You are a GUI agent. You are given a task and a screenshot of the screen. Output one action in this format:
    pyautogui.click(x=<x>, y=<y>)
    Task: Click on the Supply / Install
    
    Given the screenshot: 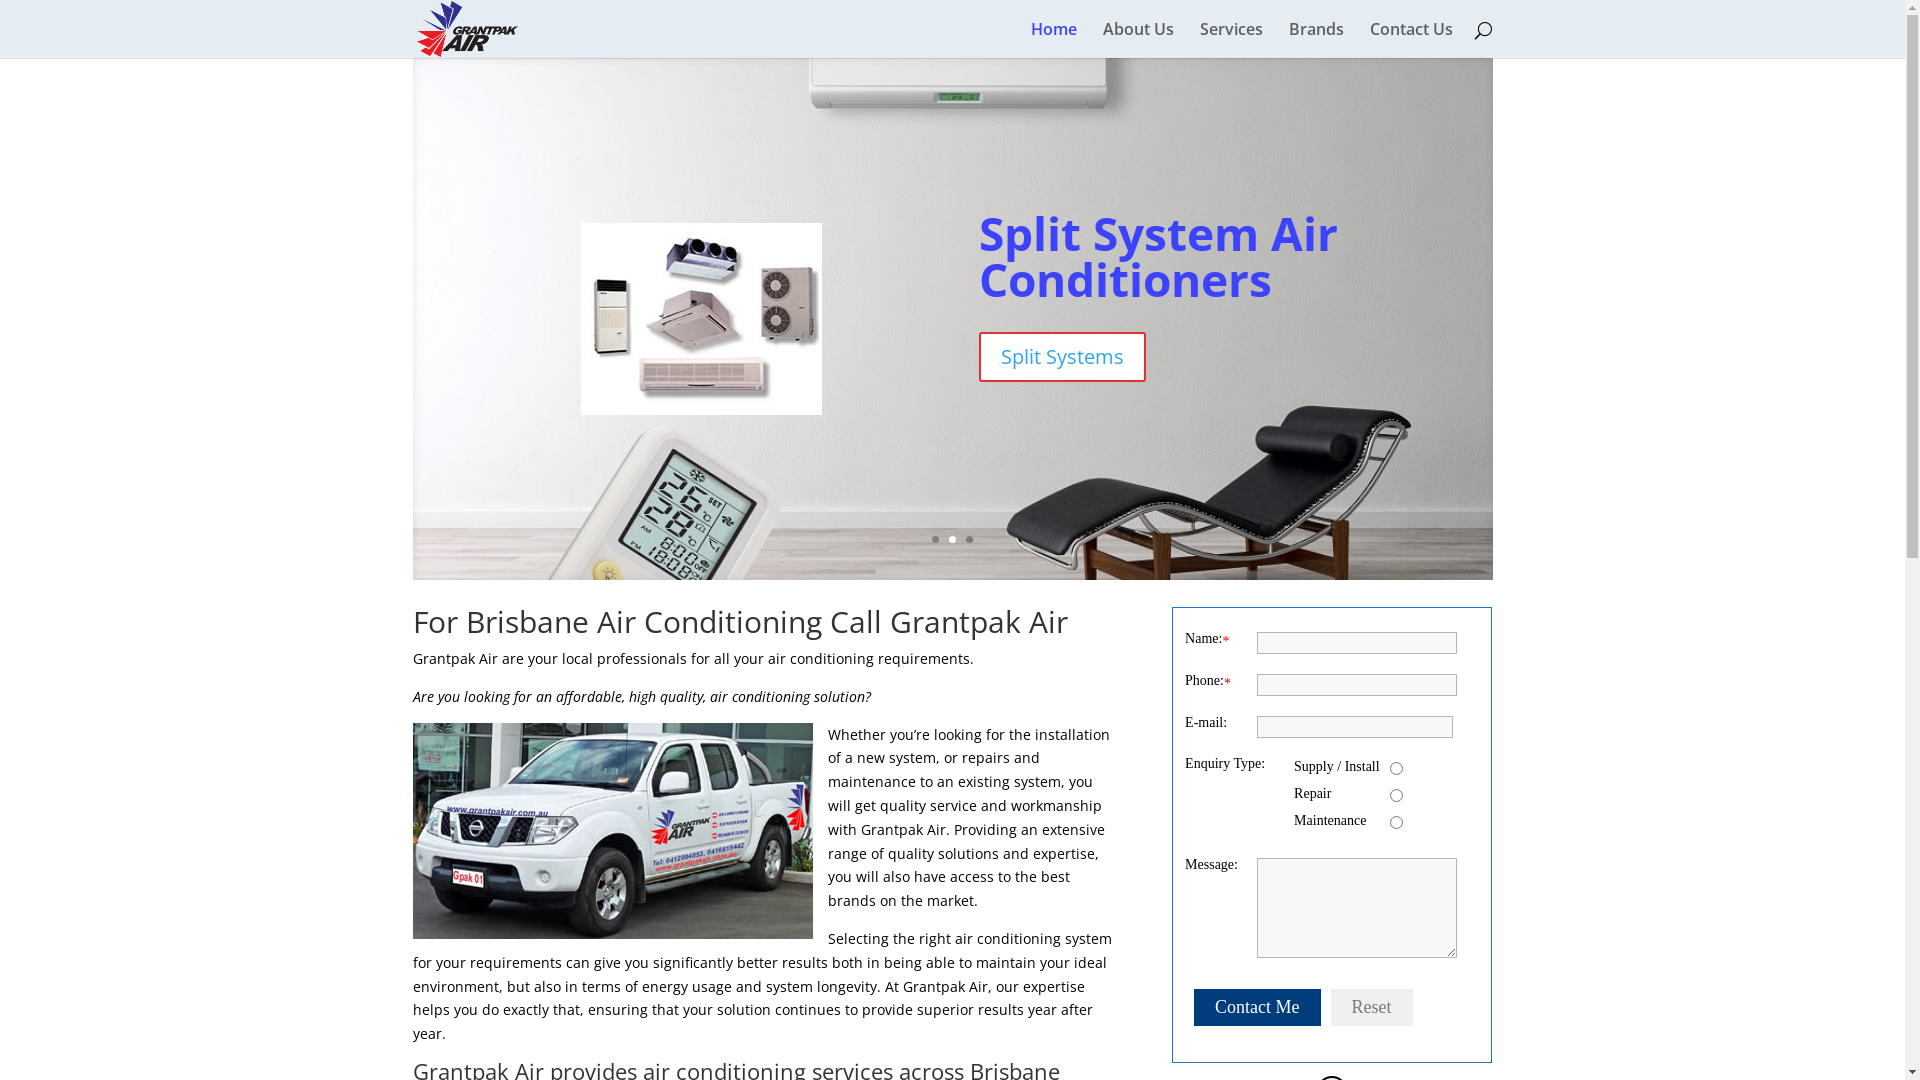 What is the action you would take?
    pyautogui.click(x=1396, y=768)
    